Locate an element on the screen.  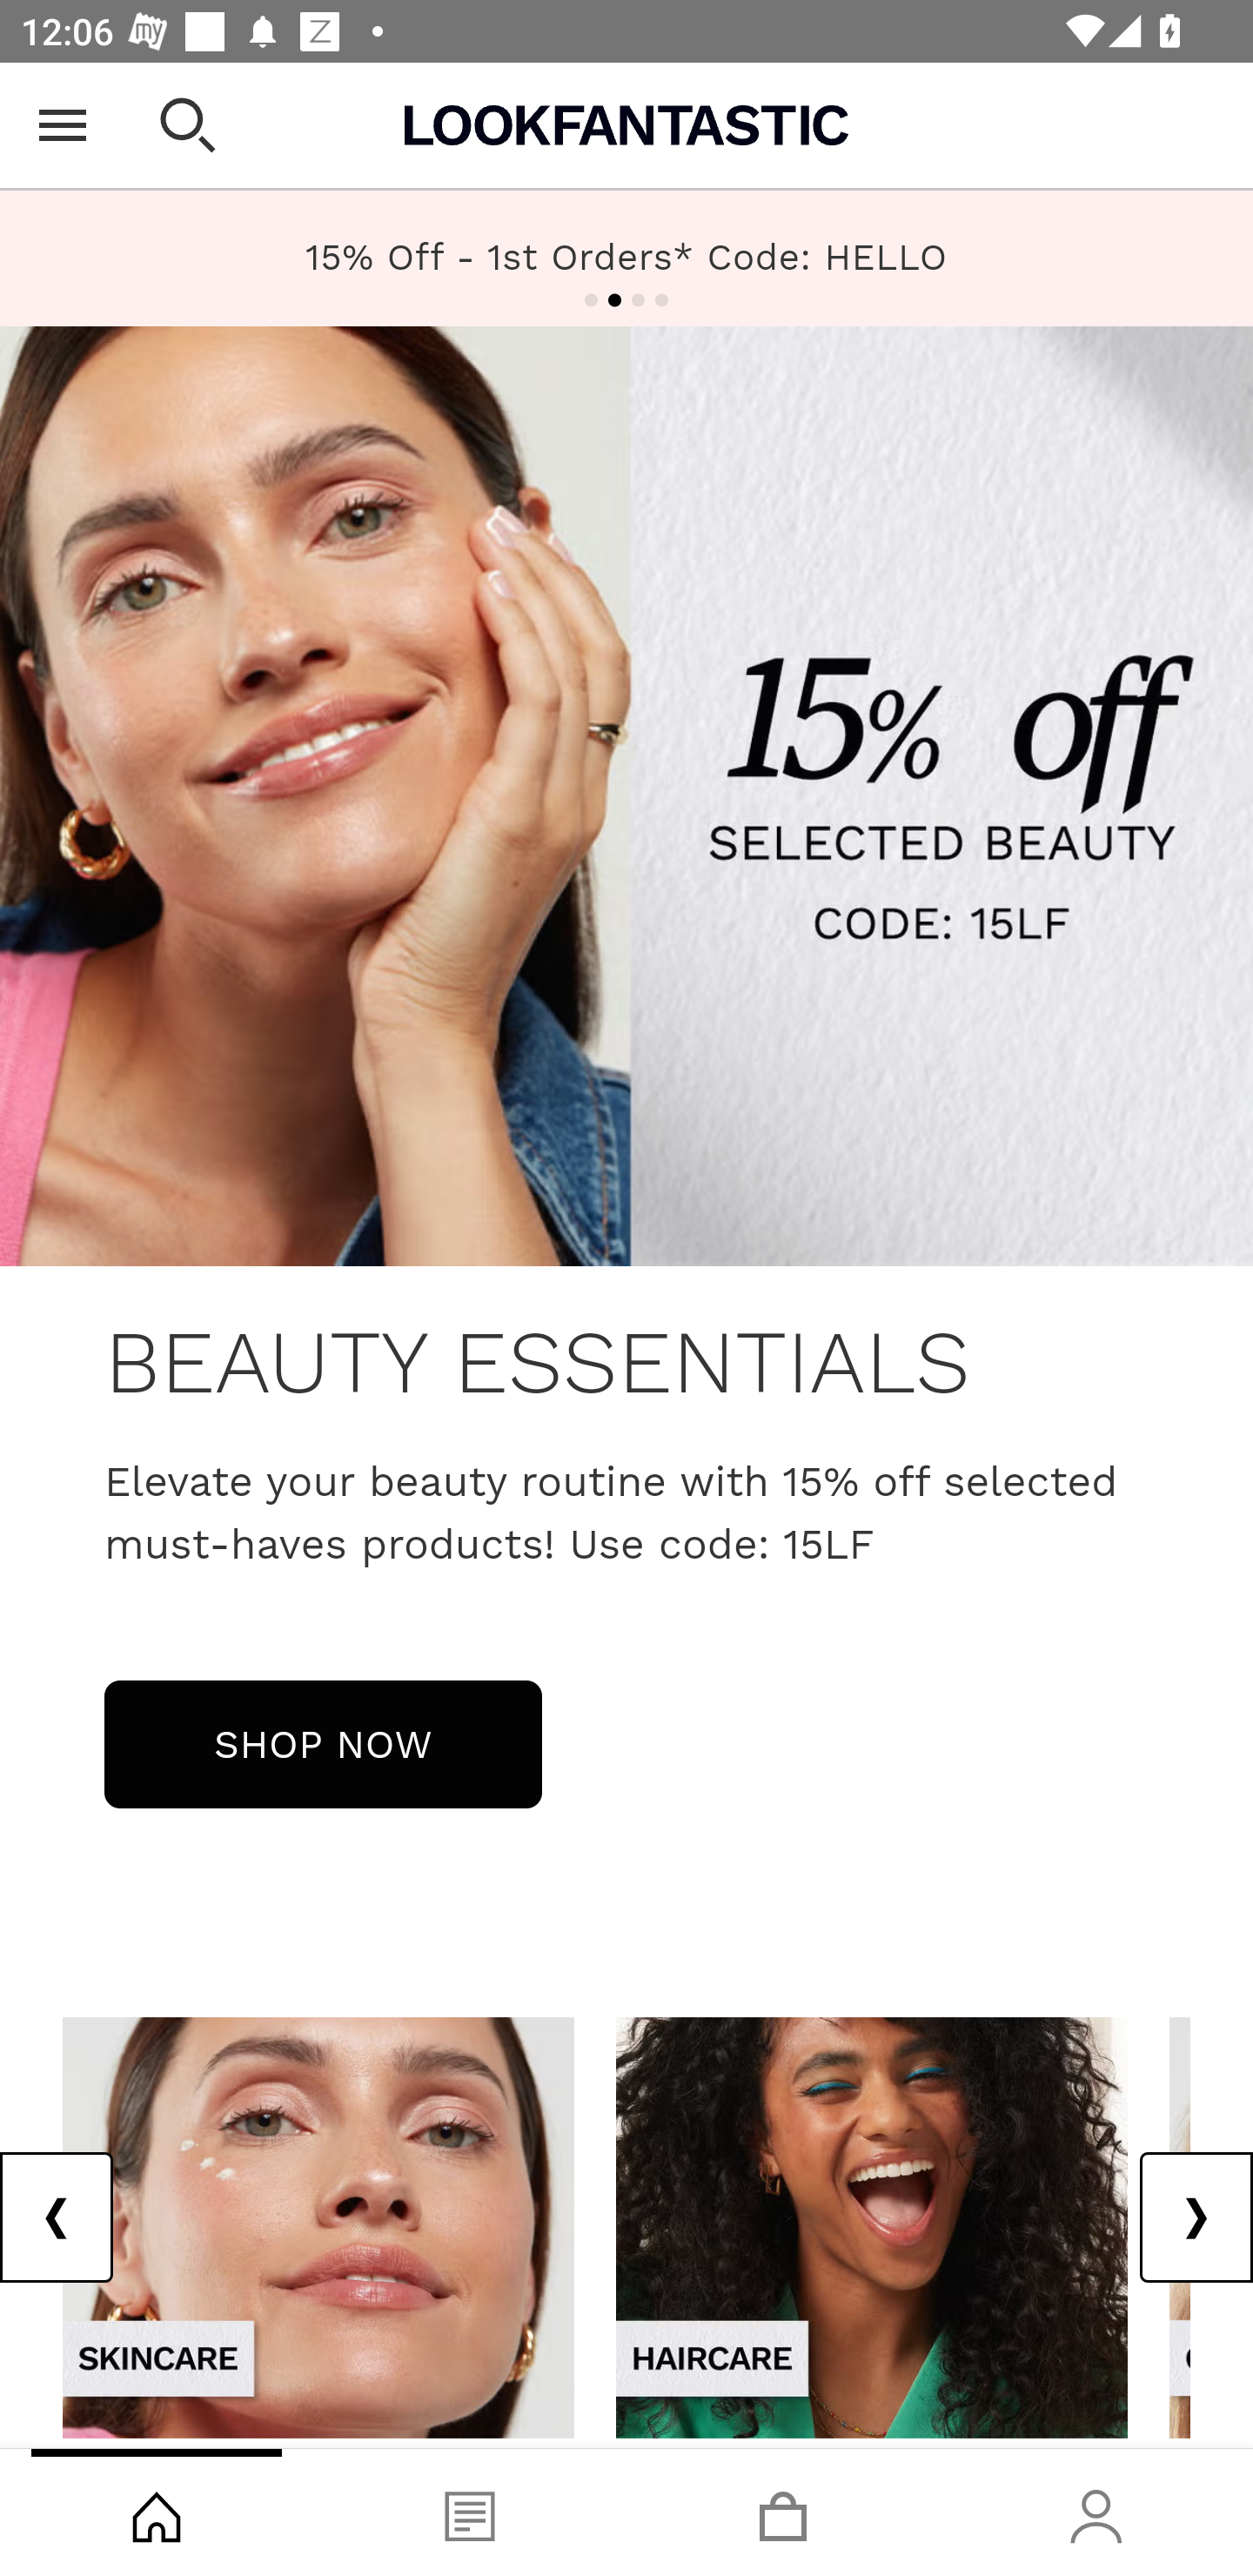
Open Menu is located at coordinates (63, 125).